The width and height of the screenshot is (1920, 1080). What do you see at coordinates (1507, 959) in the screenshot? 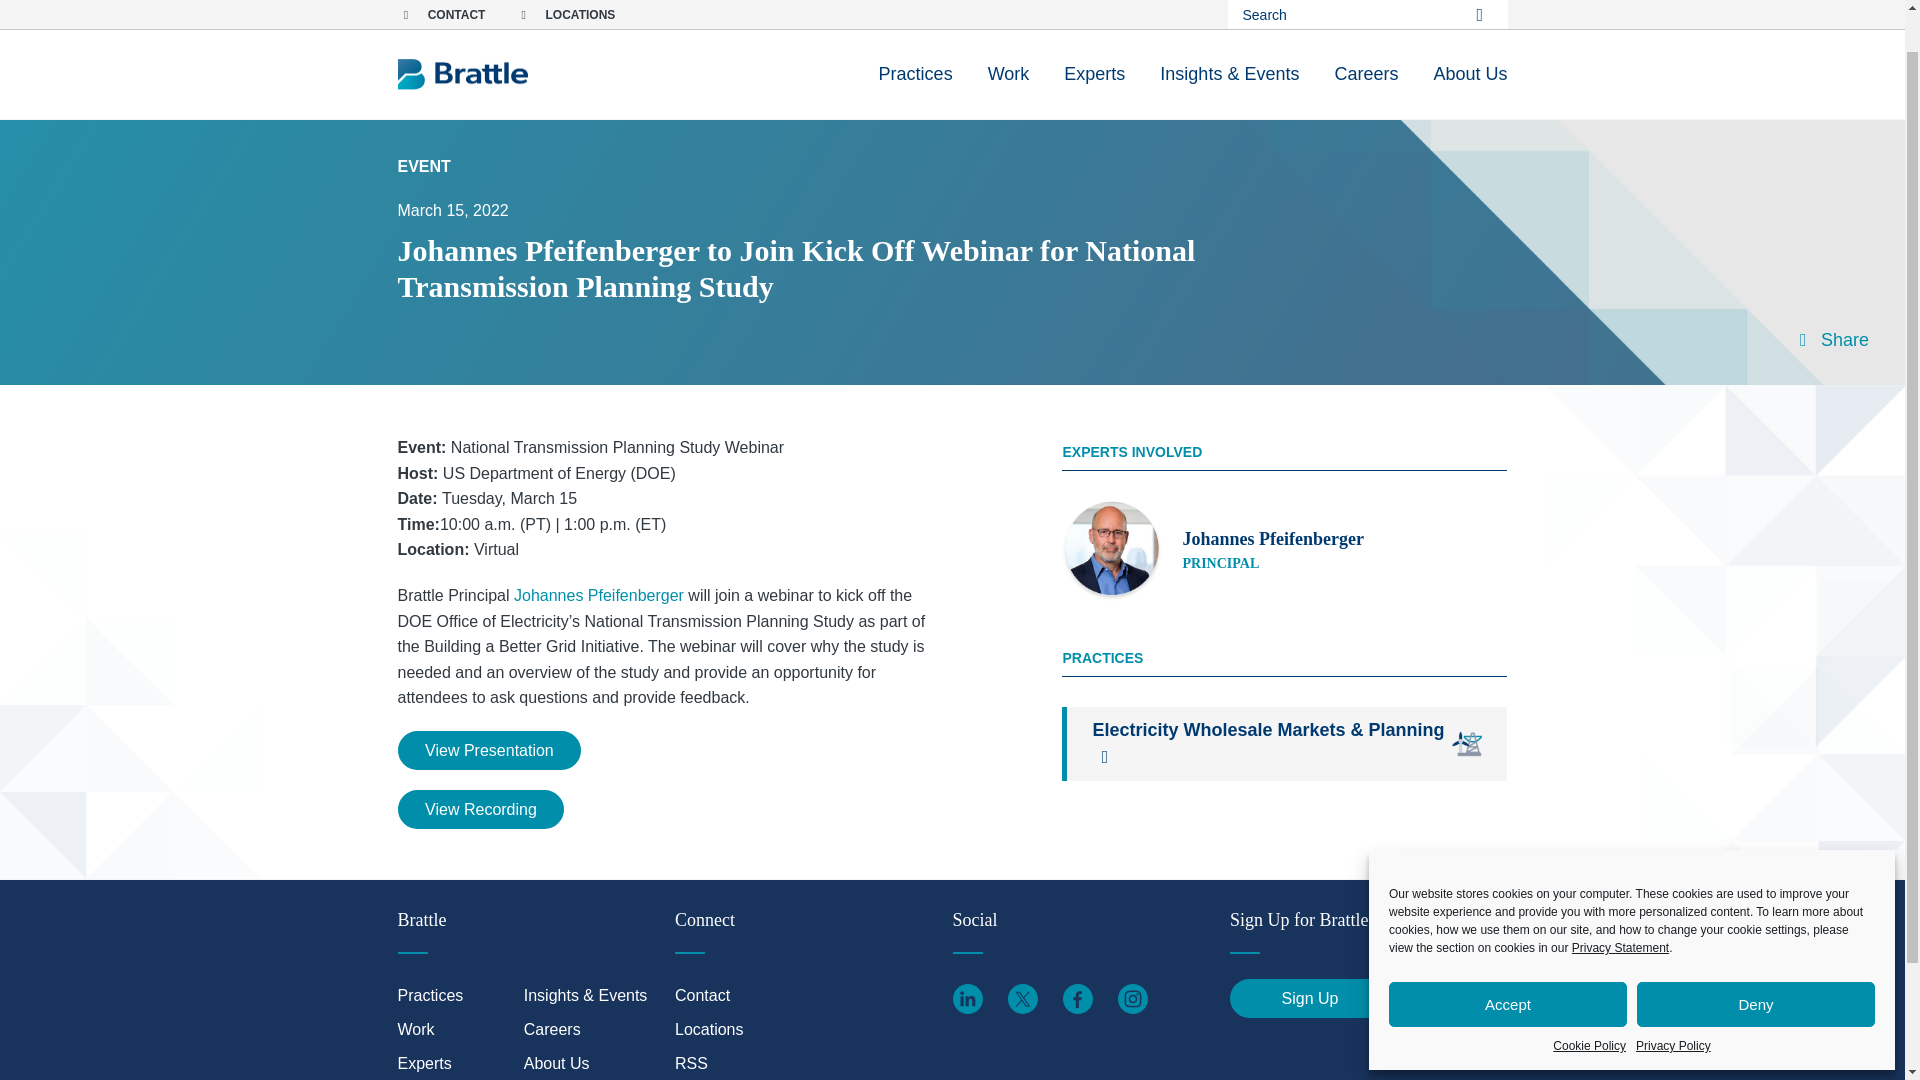
I see `Accept` at bounding box center [1507, 959].